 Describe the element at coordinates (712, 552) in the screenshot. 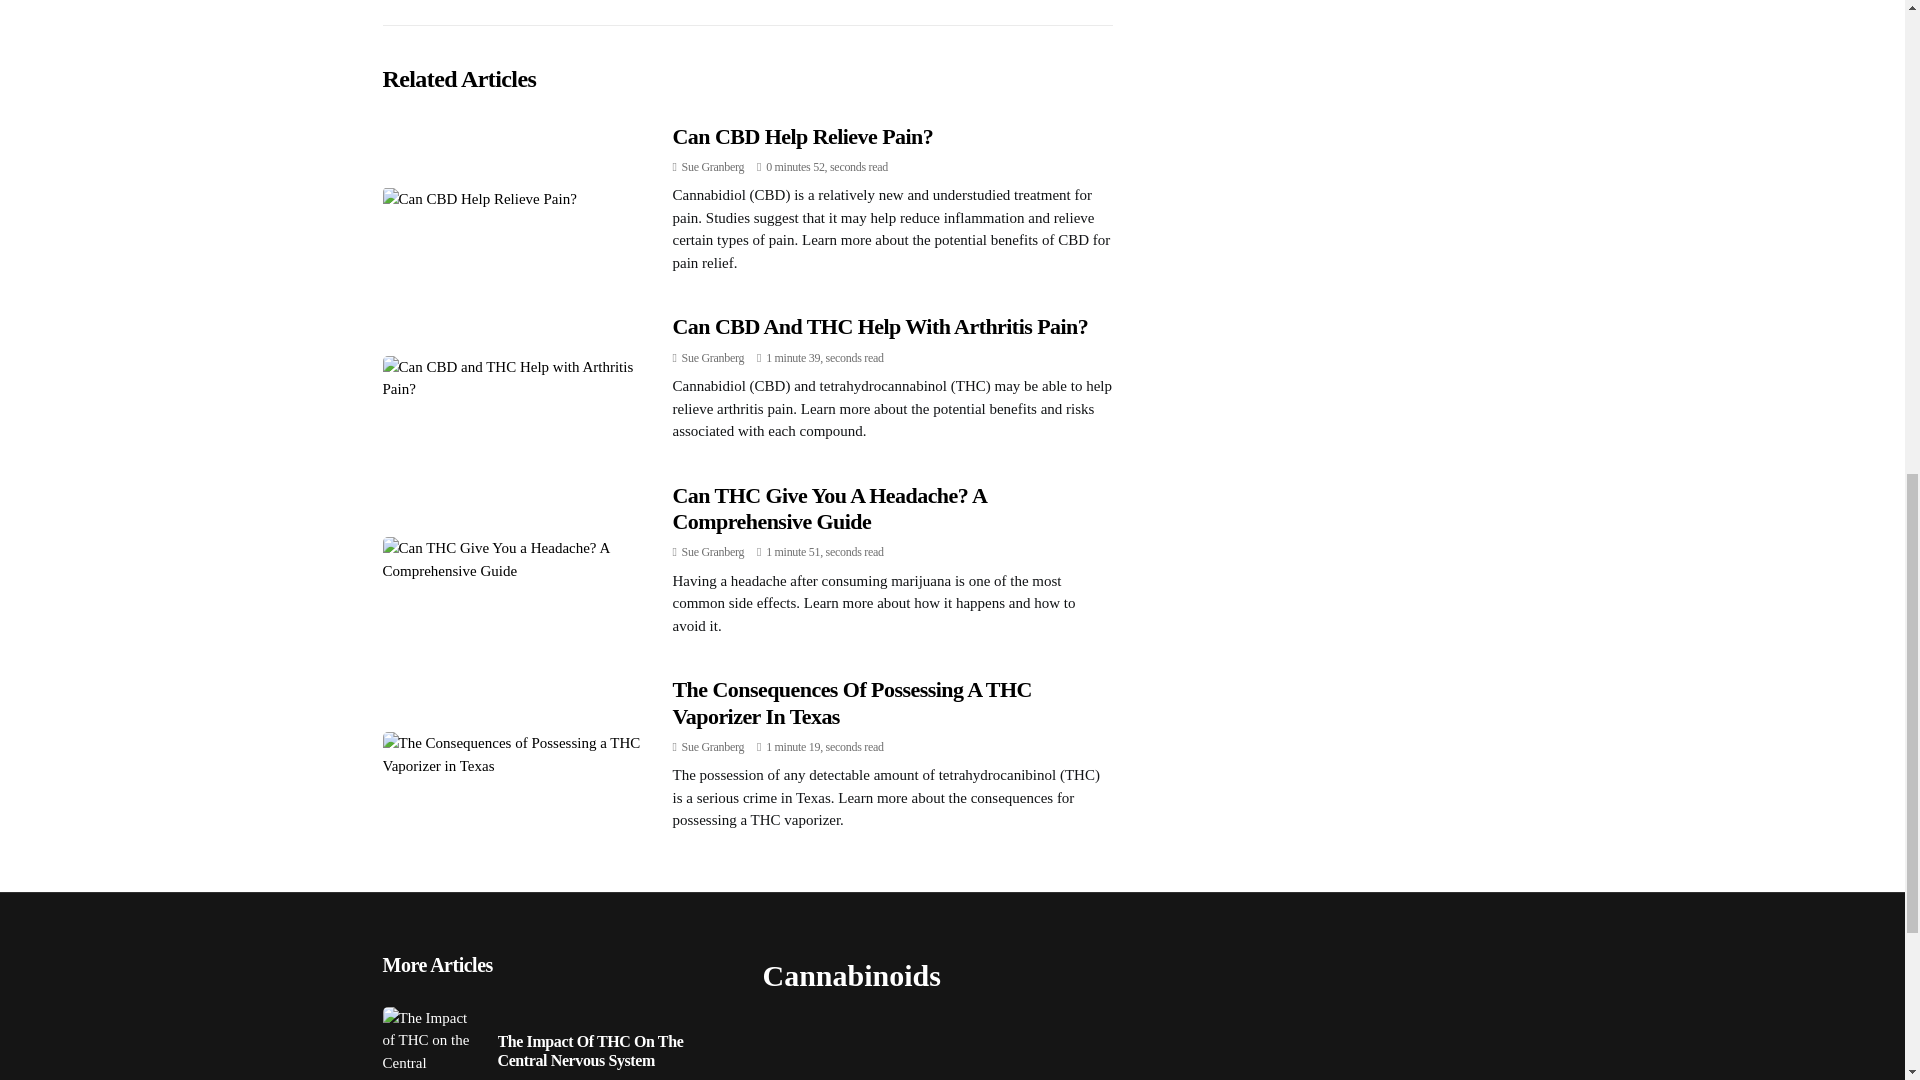

I see `Sue Granberg` at that location.